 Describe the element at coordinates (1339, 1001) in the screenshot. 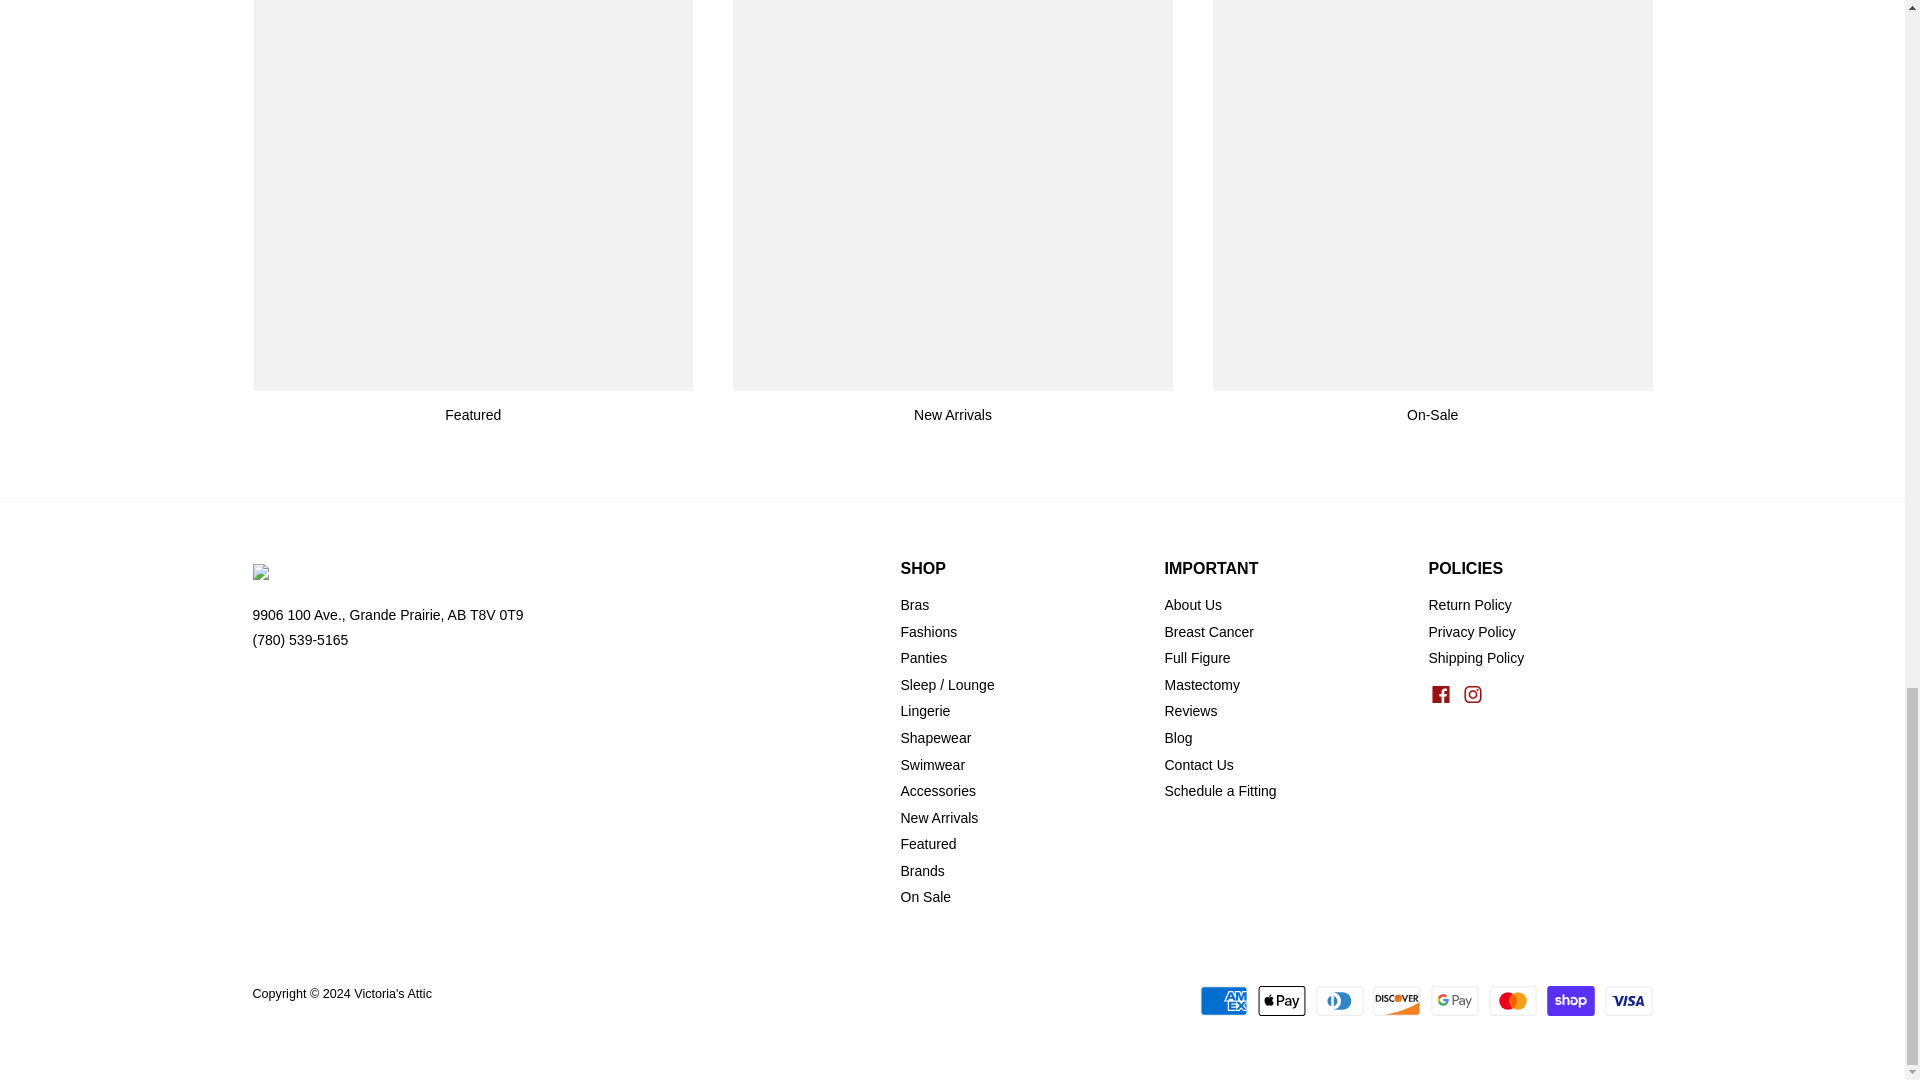

I see `Diners Club` at that location.